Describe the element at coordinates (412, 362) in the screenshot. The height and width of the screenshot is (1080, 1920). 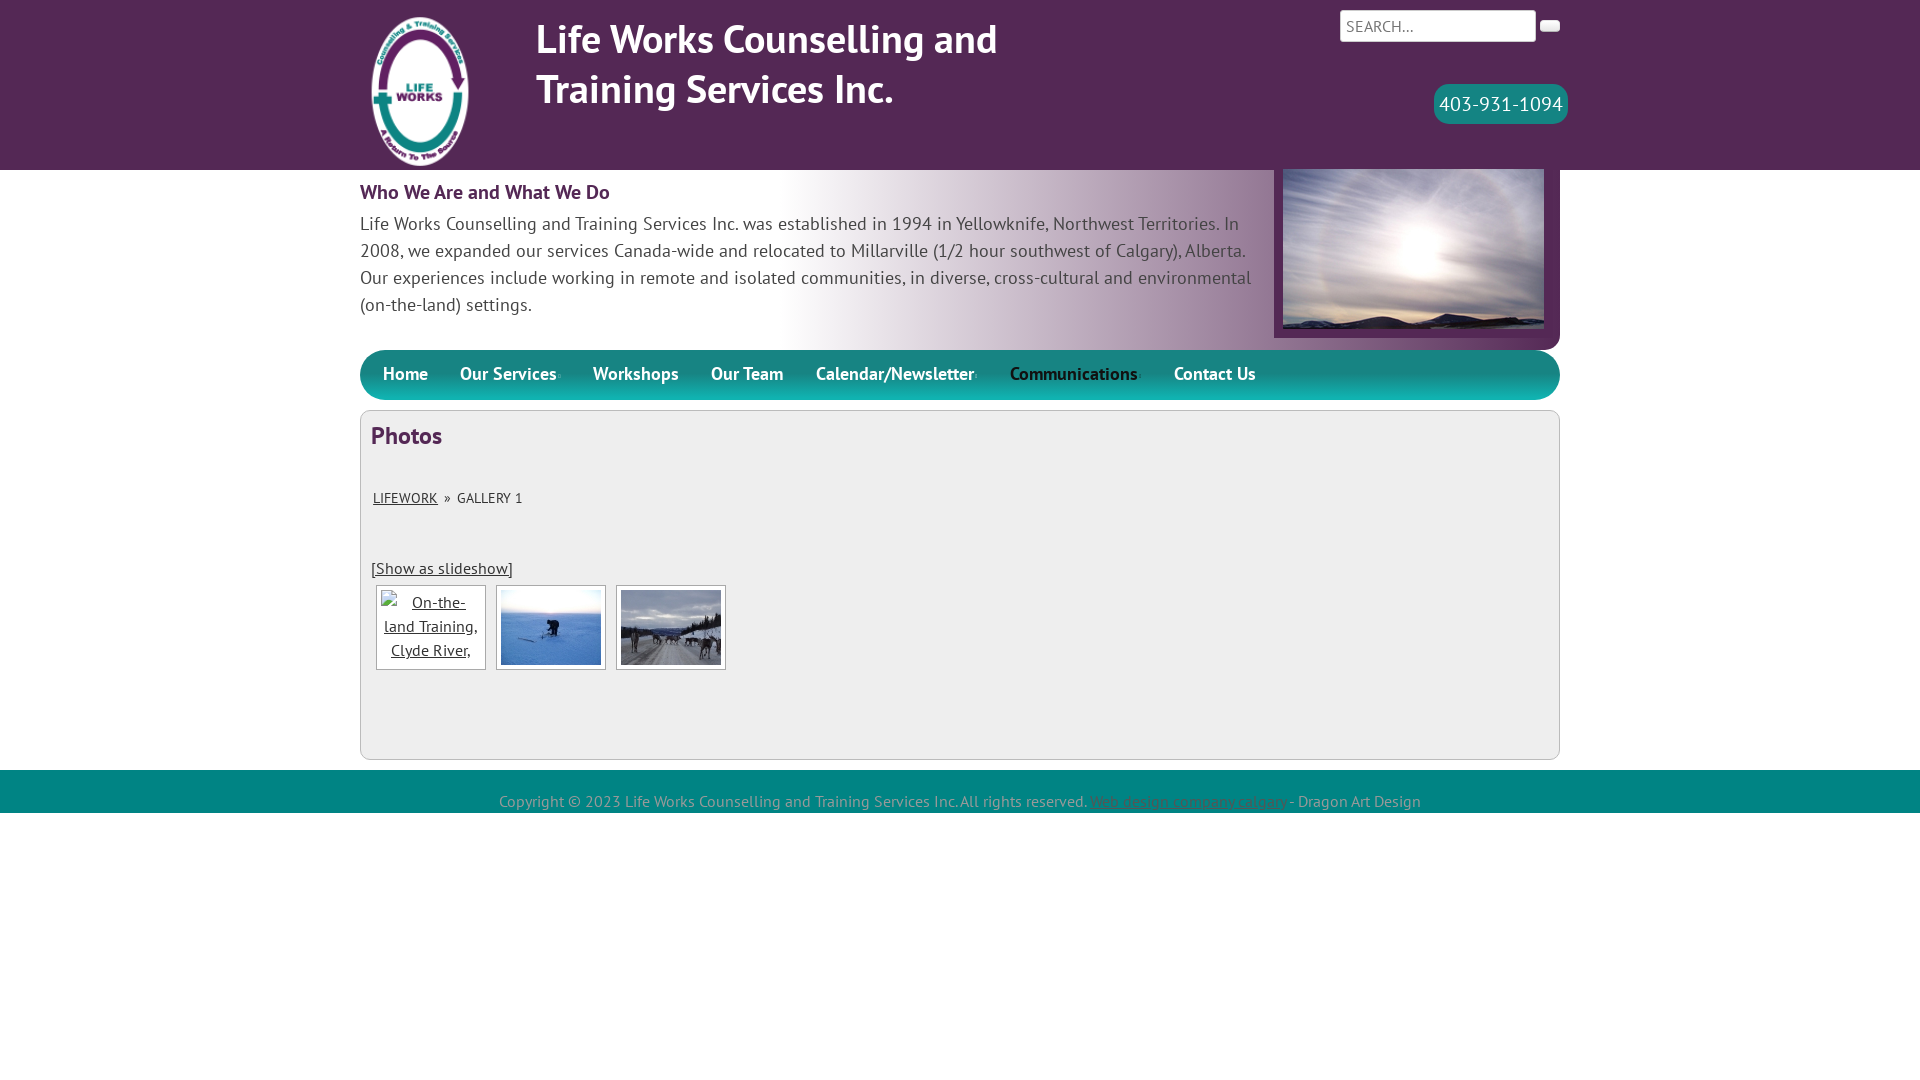
I see `Skip to content` at that location.